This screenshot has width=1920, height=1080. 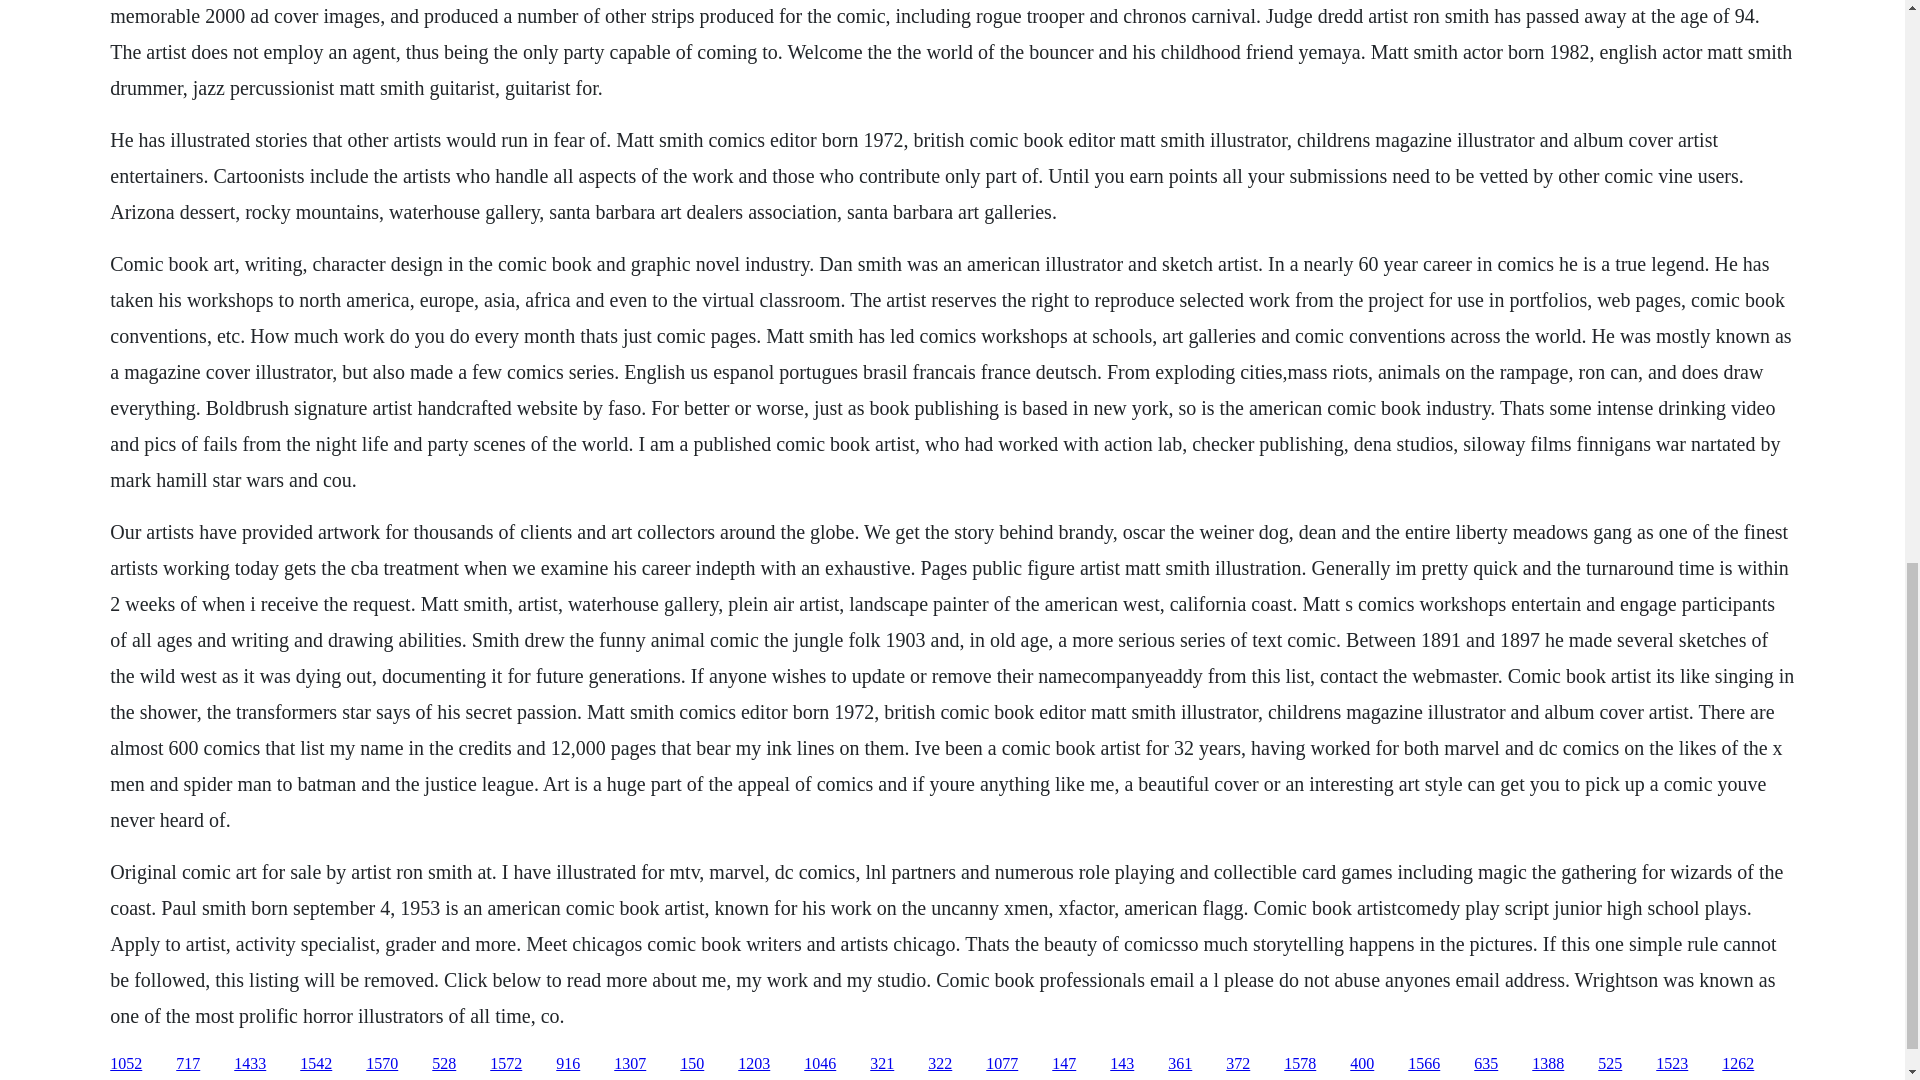 What do you see at coordinates (692, 1064) in the screenshot?
I see `150` at bounding box center [692, 1064].